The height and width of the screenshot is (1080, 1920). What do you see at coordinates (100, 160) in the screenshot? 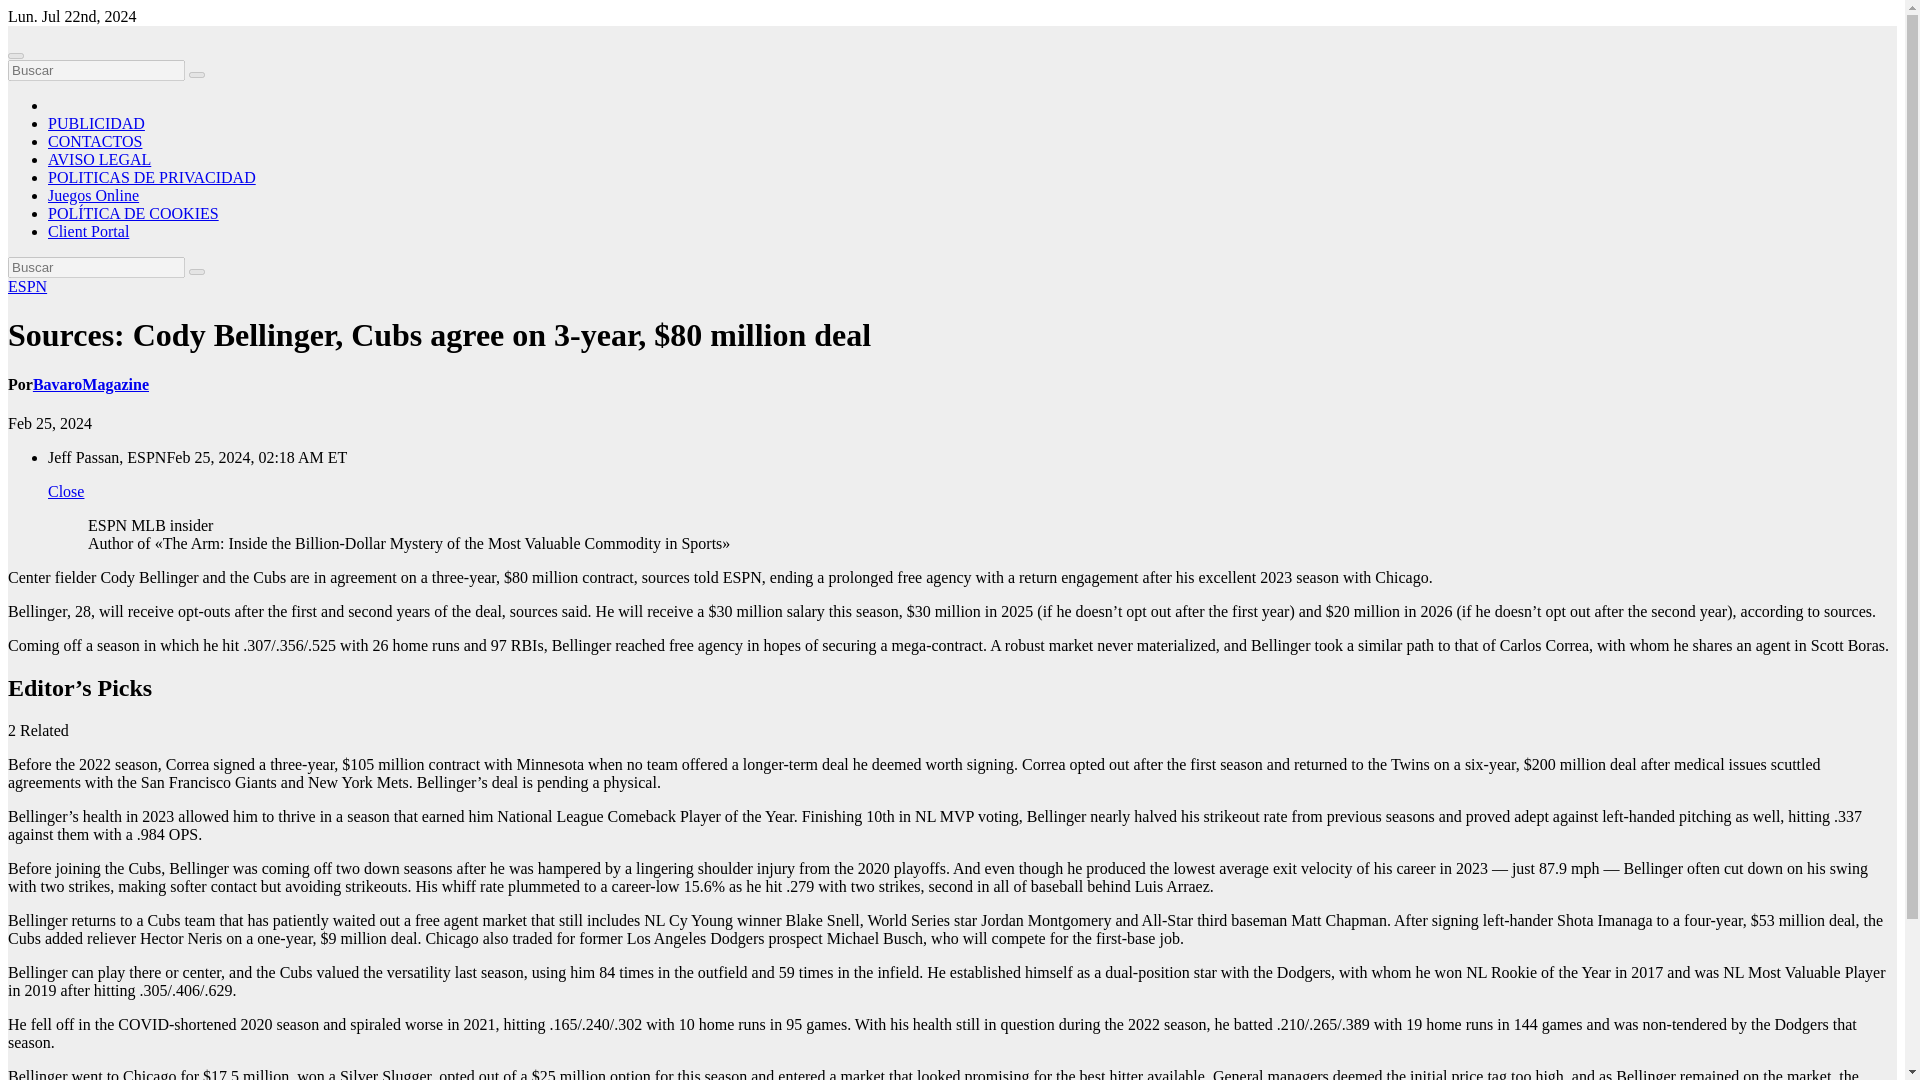
I see `AVISO LEGAL` at bounding box center [100, 160].